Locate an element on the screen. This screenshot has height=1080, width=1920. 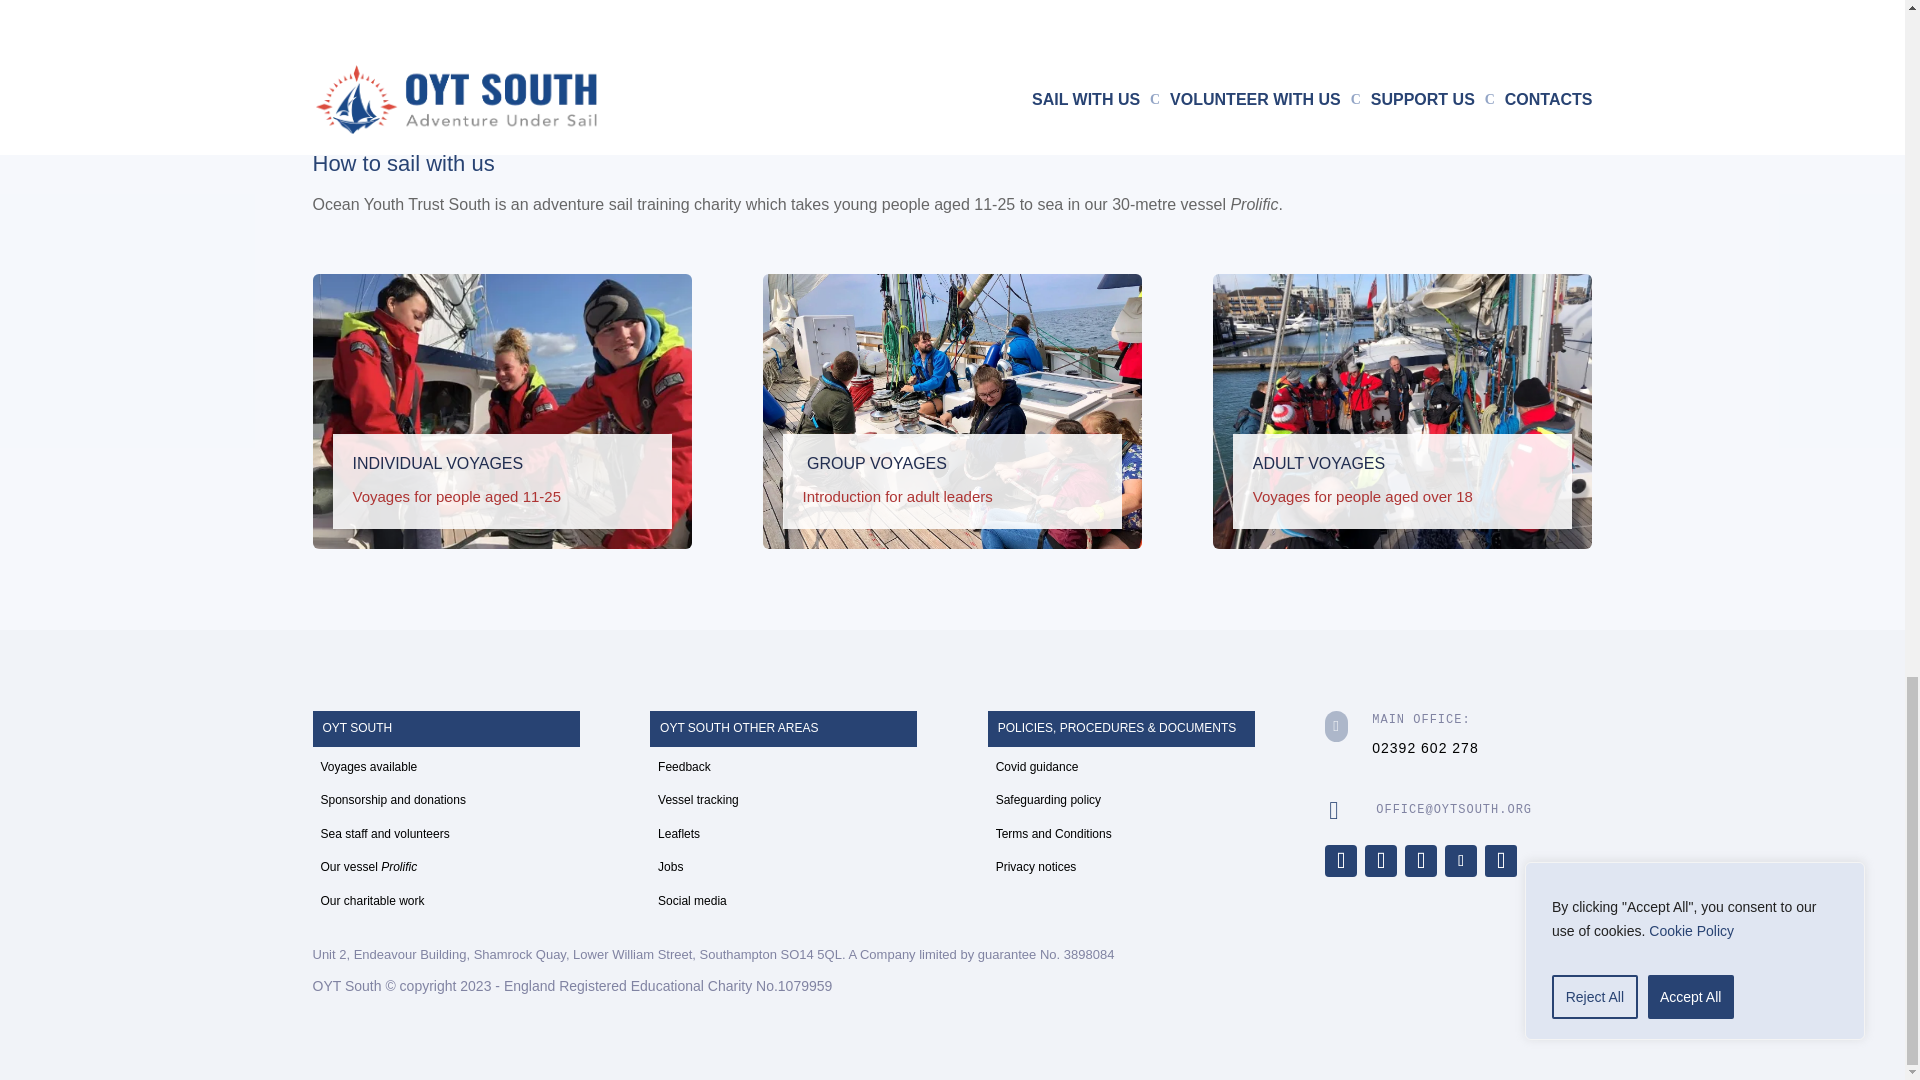
Follow on X is located at coordinates (1381, 860).